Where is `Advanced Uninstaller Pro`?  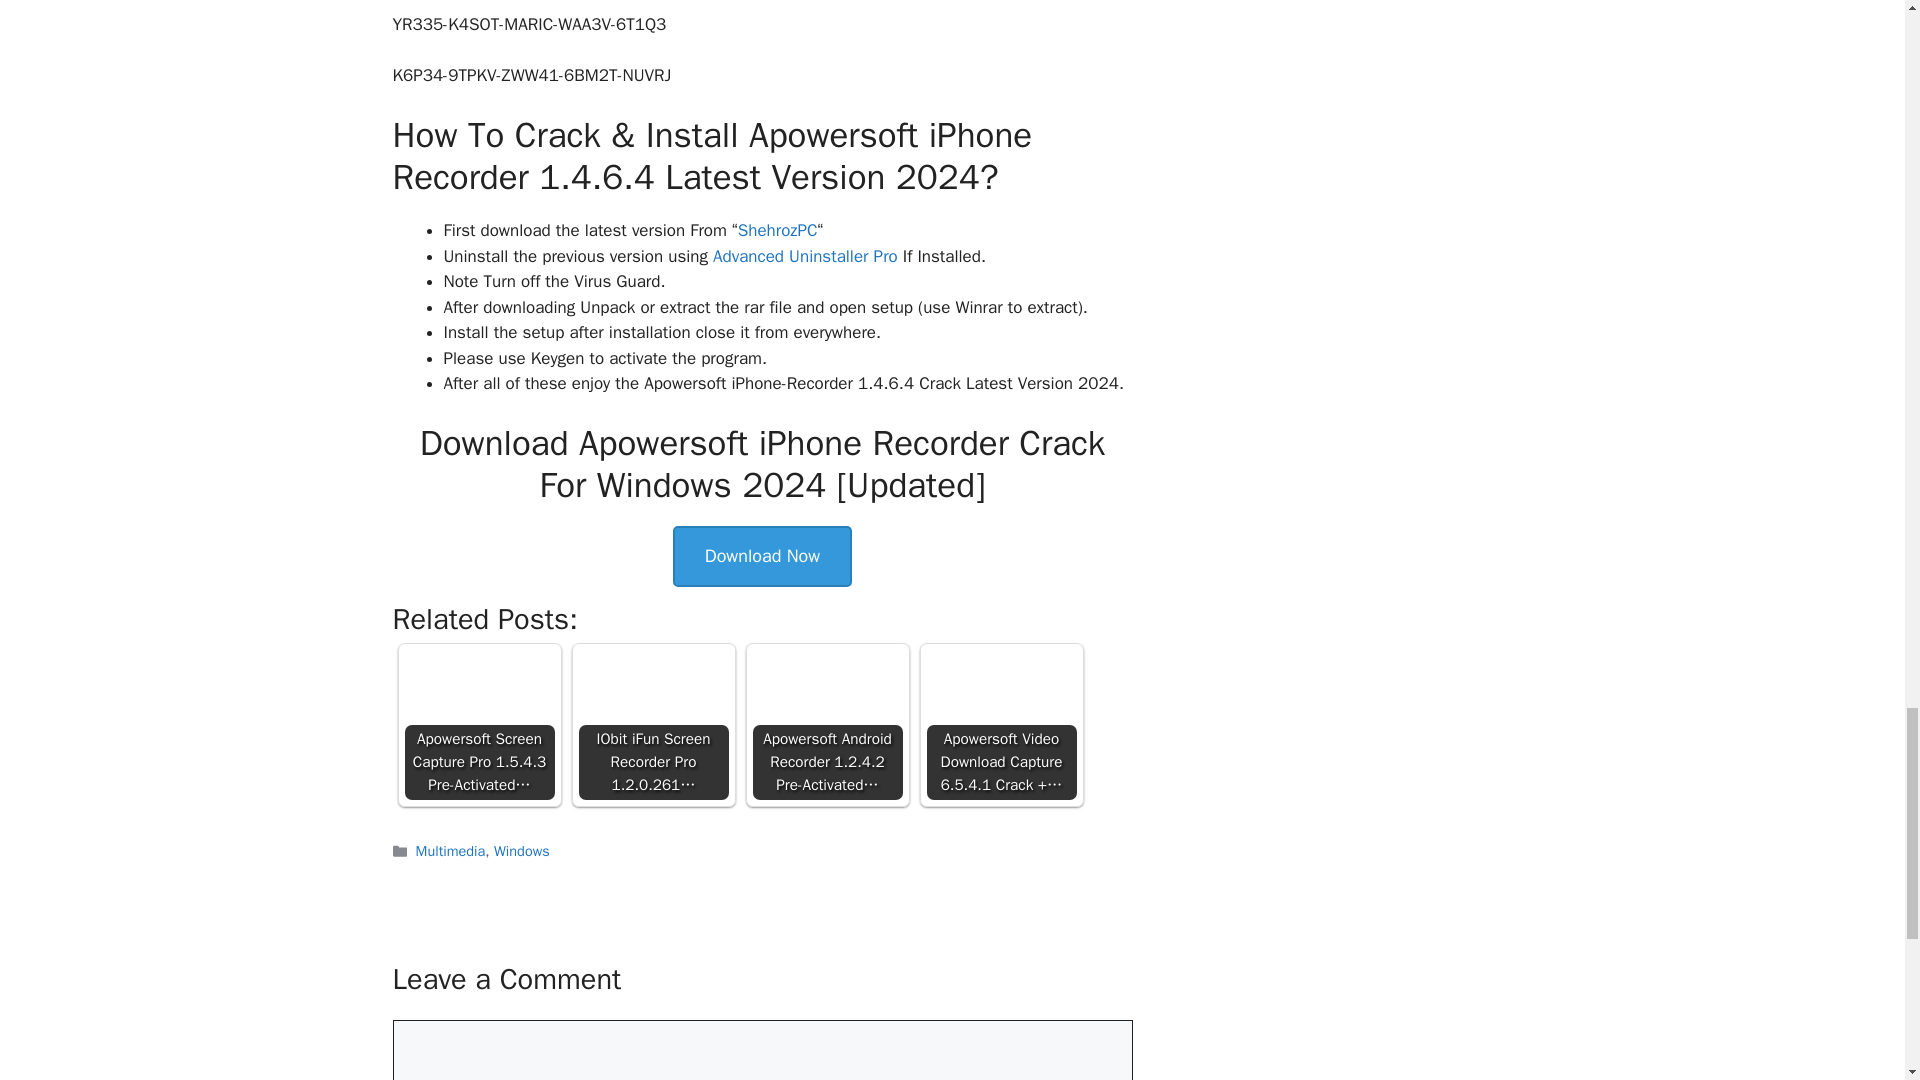
Advanced Uninstaller Pro is located at coordinates (805, 256).